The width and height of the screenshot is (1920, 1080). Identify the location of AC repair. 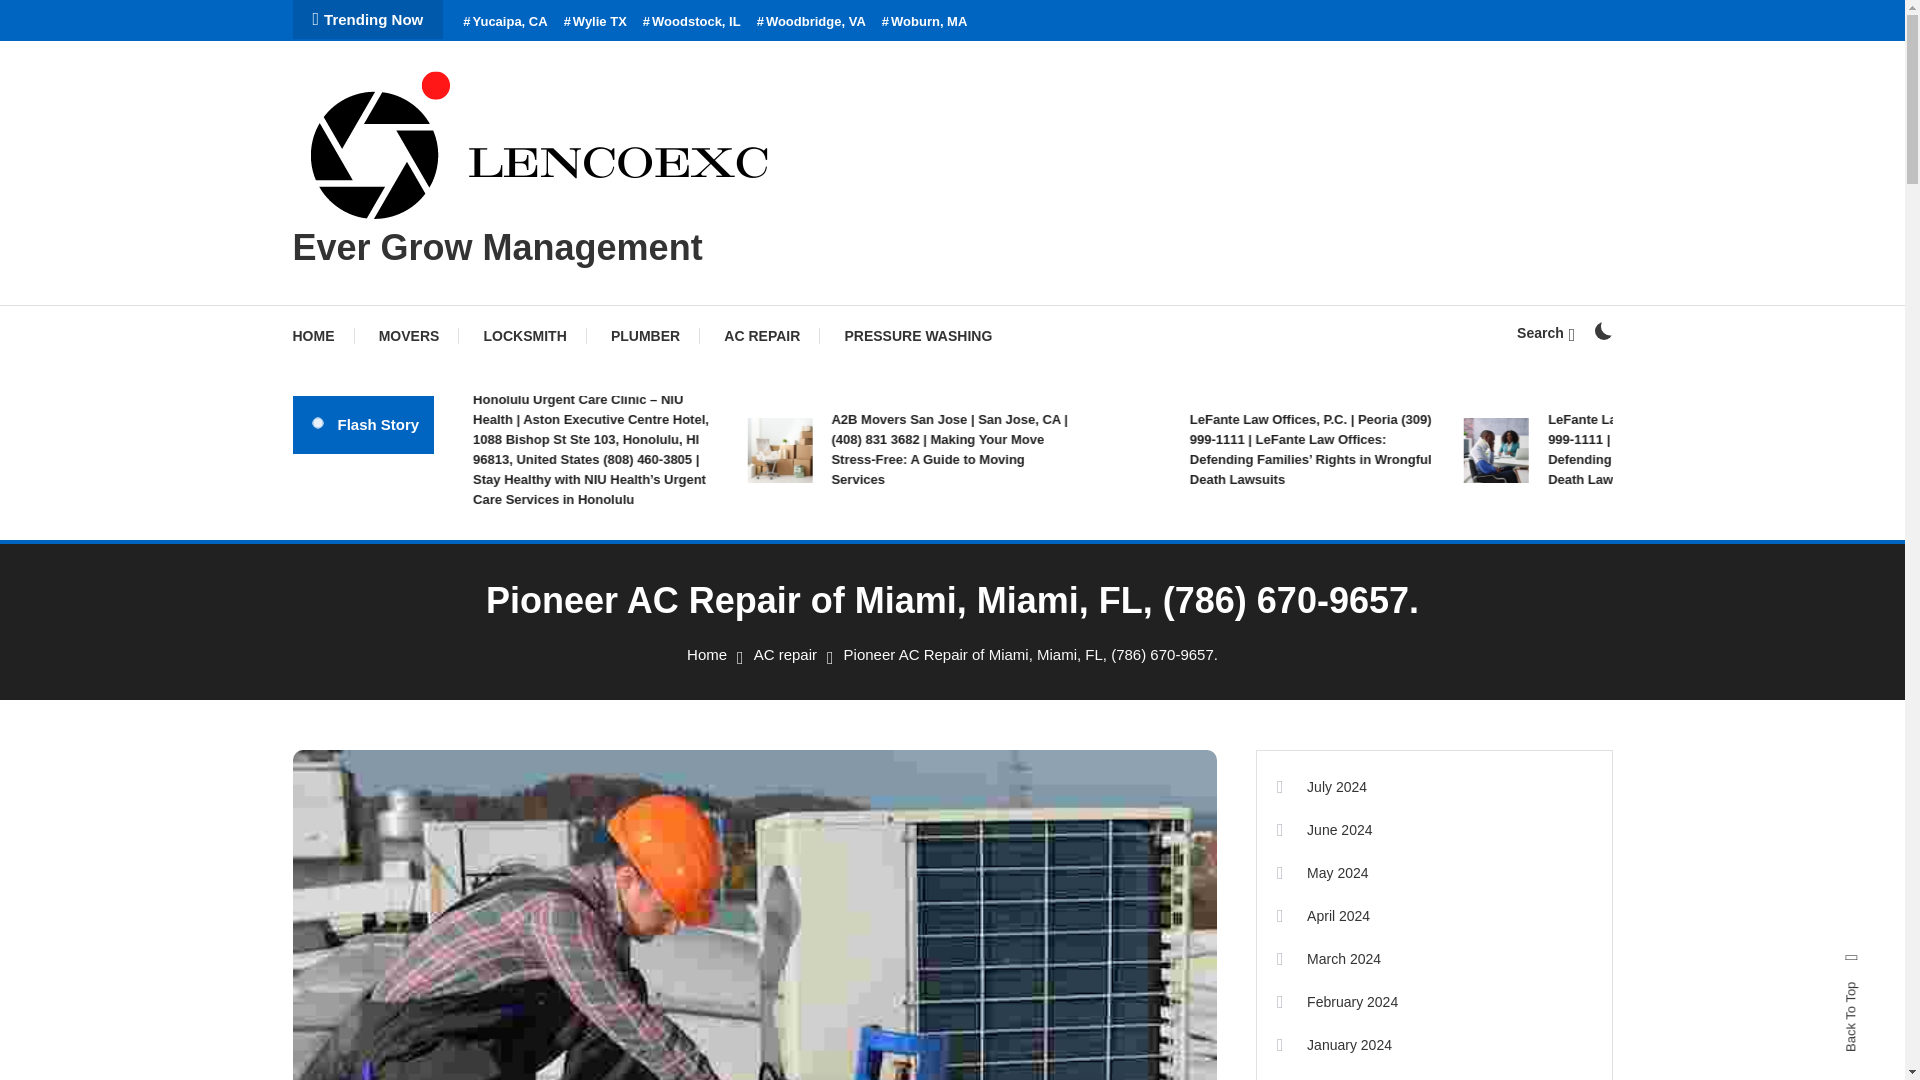
(786, 654).